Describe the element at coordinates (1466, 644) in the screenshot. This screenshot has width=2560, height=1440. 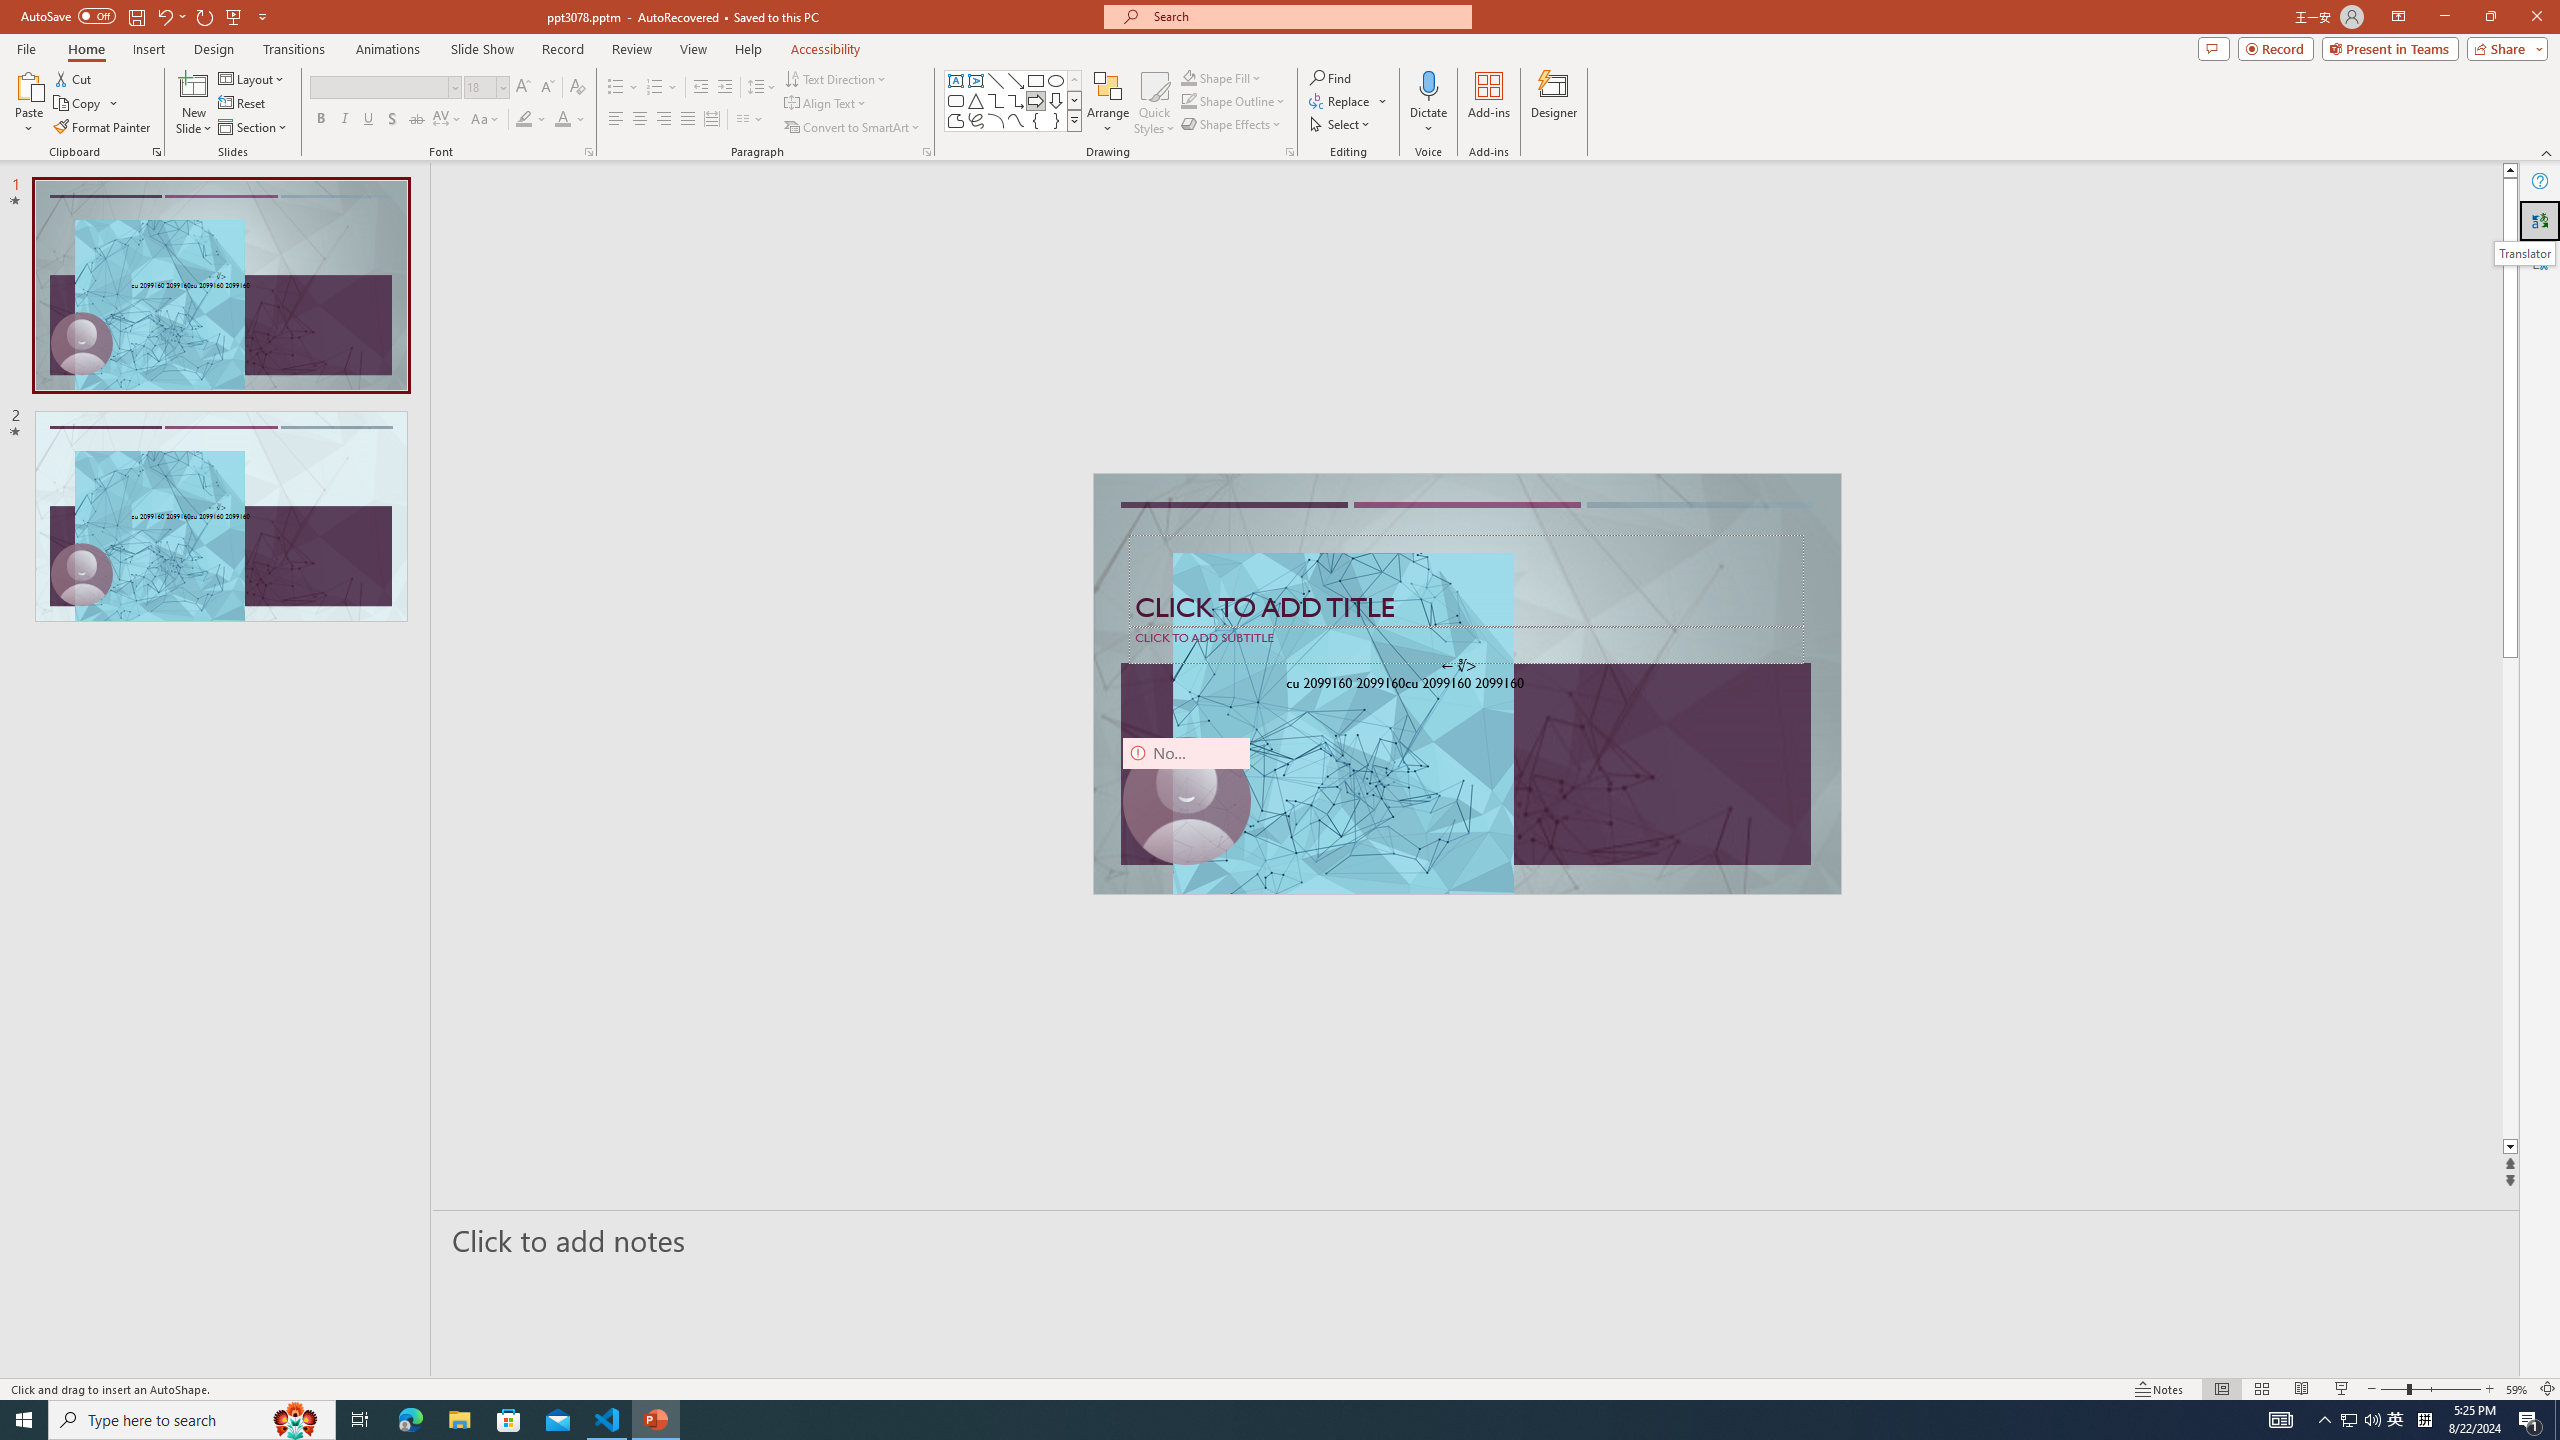
I see `Subtitle TextBox` at that location.